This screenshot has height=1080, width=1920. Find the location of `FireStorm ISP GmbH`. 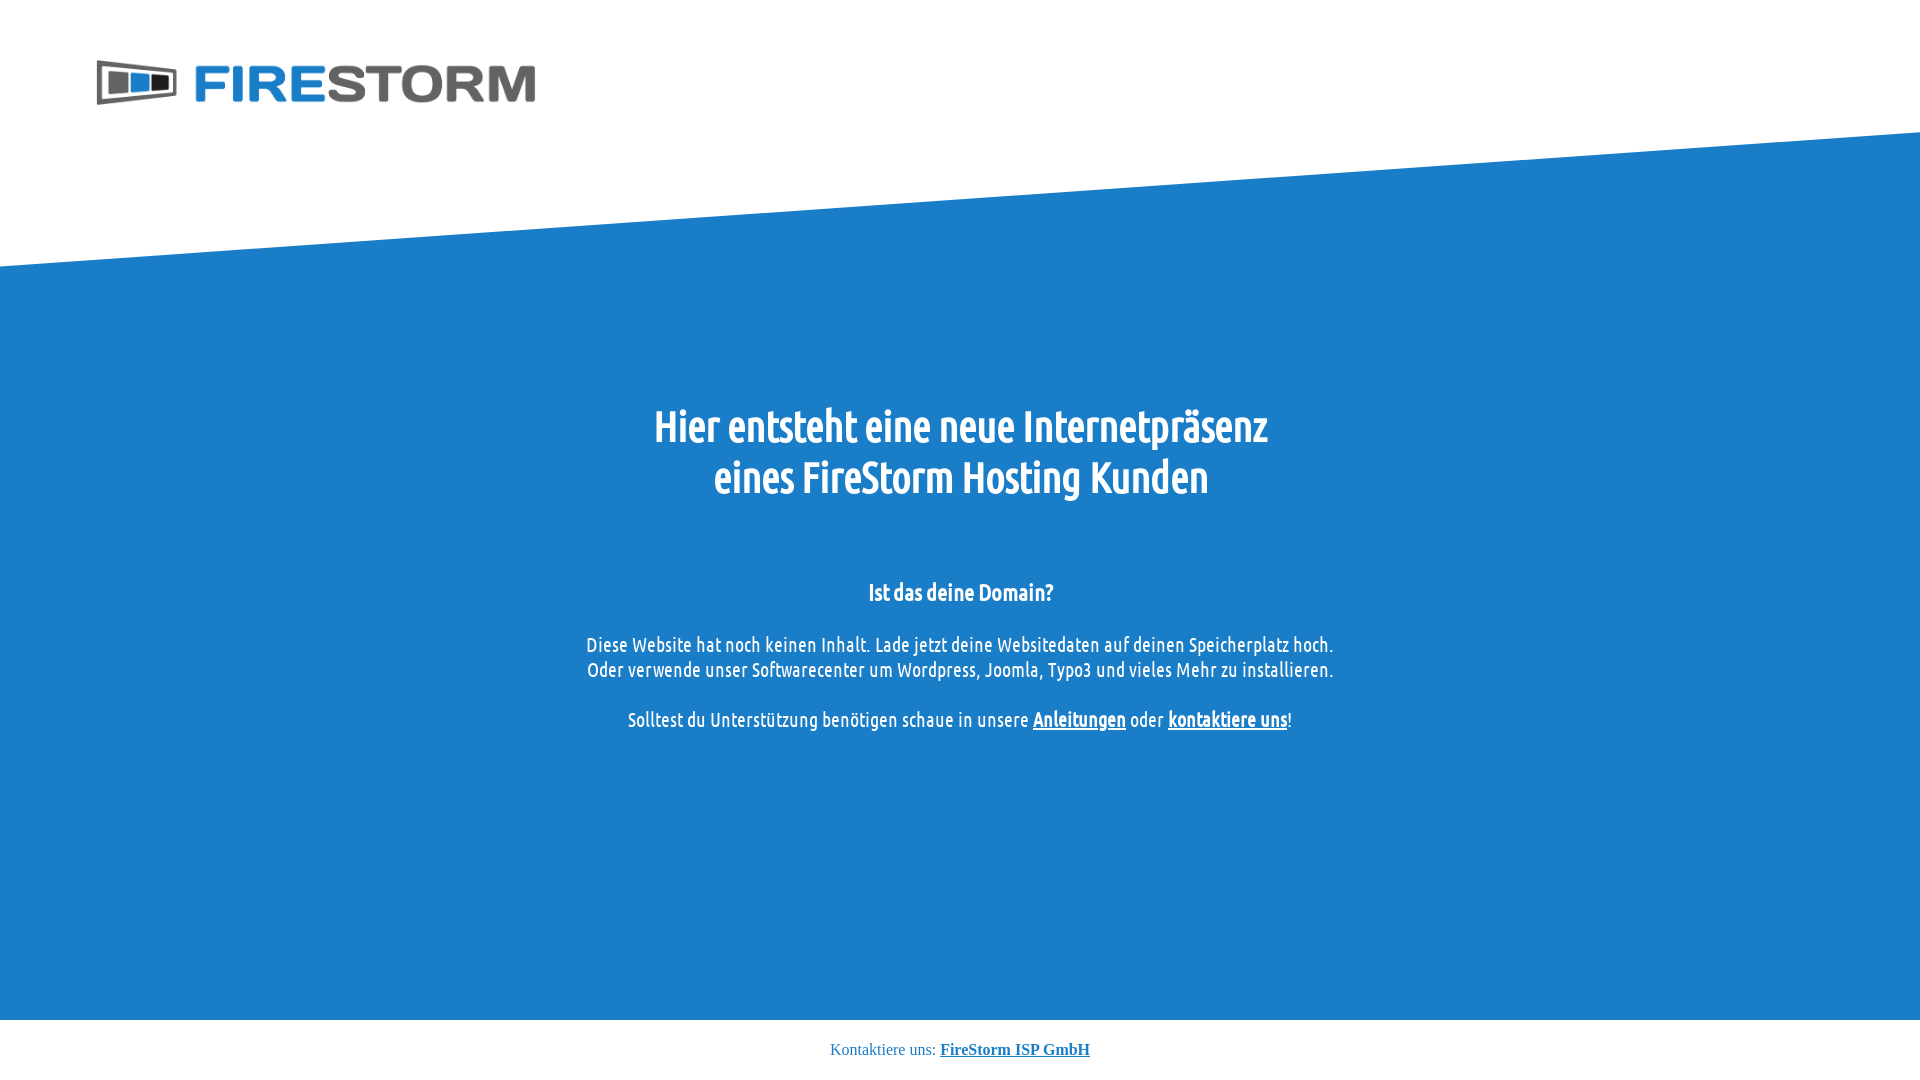

FireStorm ISP GmbH is located at coordinates (1015, 1050).